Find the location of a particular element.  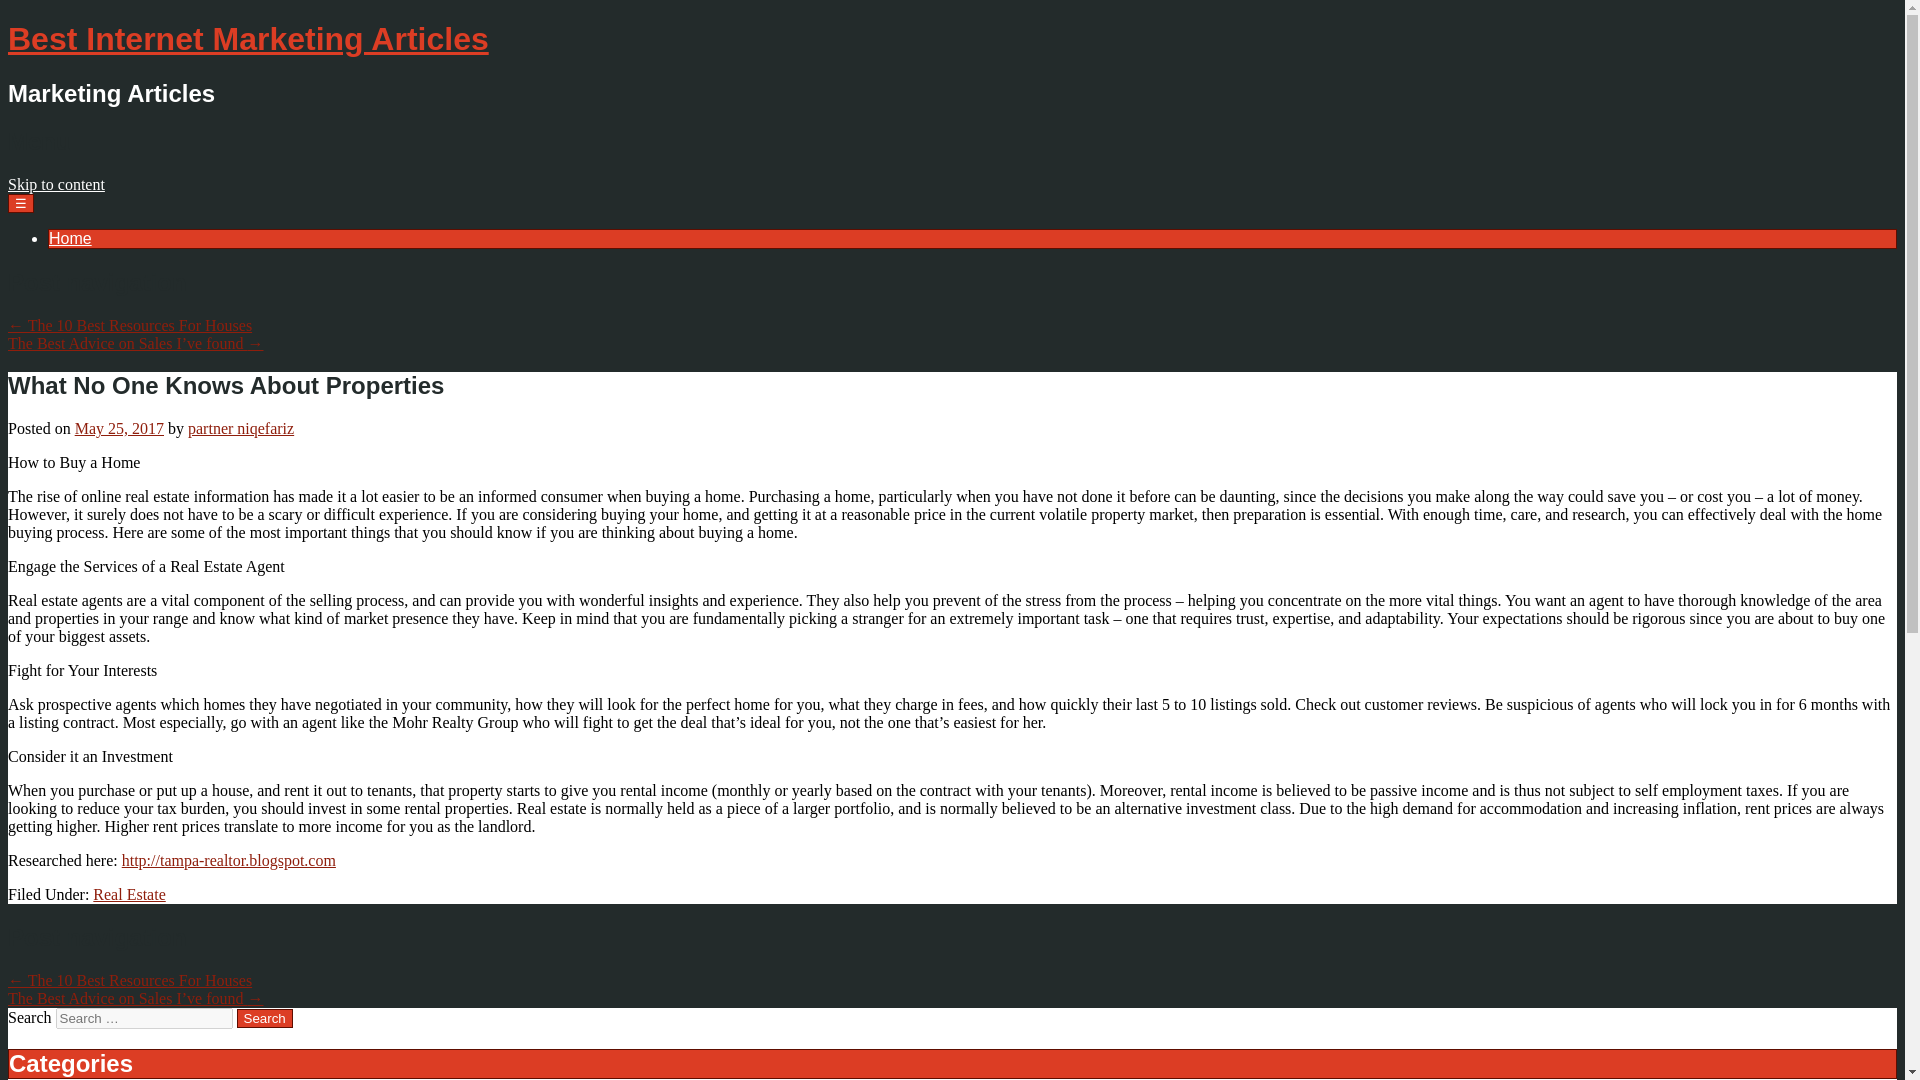

Best Internet Marketing Articles is located at coordinates (248, 38).